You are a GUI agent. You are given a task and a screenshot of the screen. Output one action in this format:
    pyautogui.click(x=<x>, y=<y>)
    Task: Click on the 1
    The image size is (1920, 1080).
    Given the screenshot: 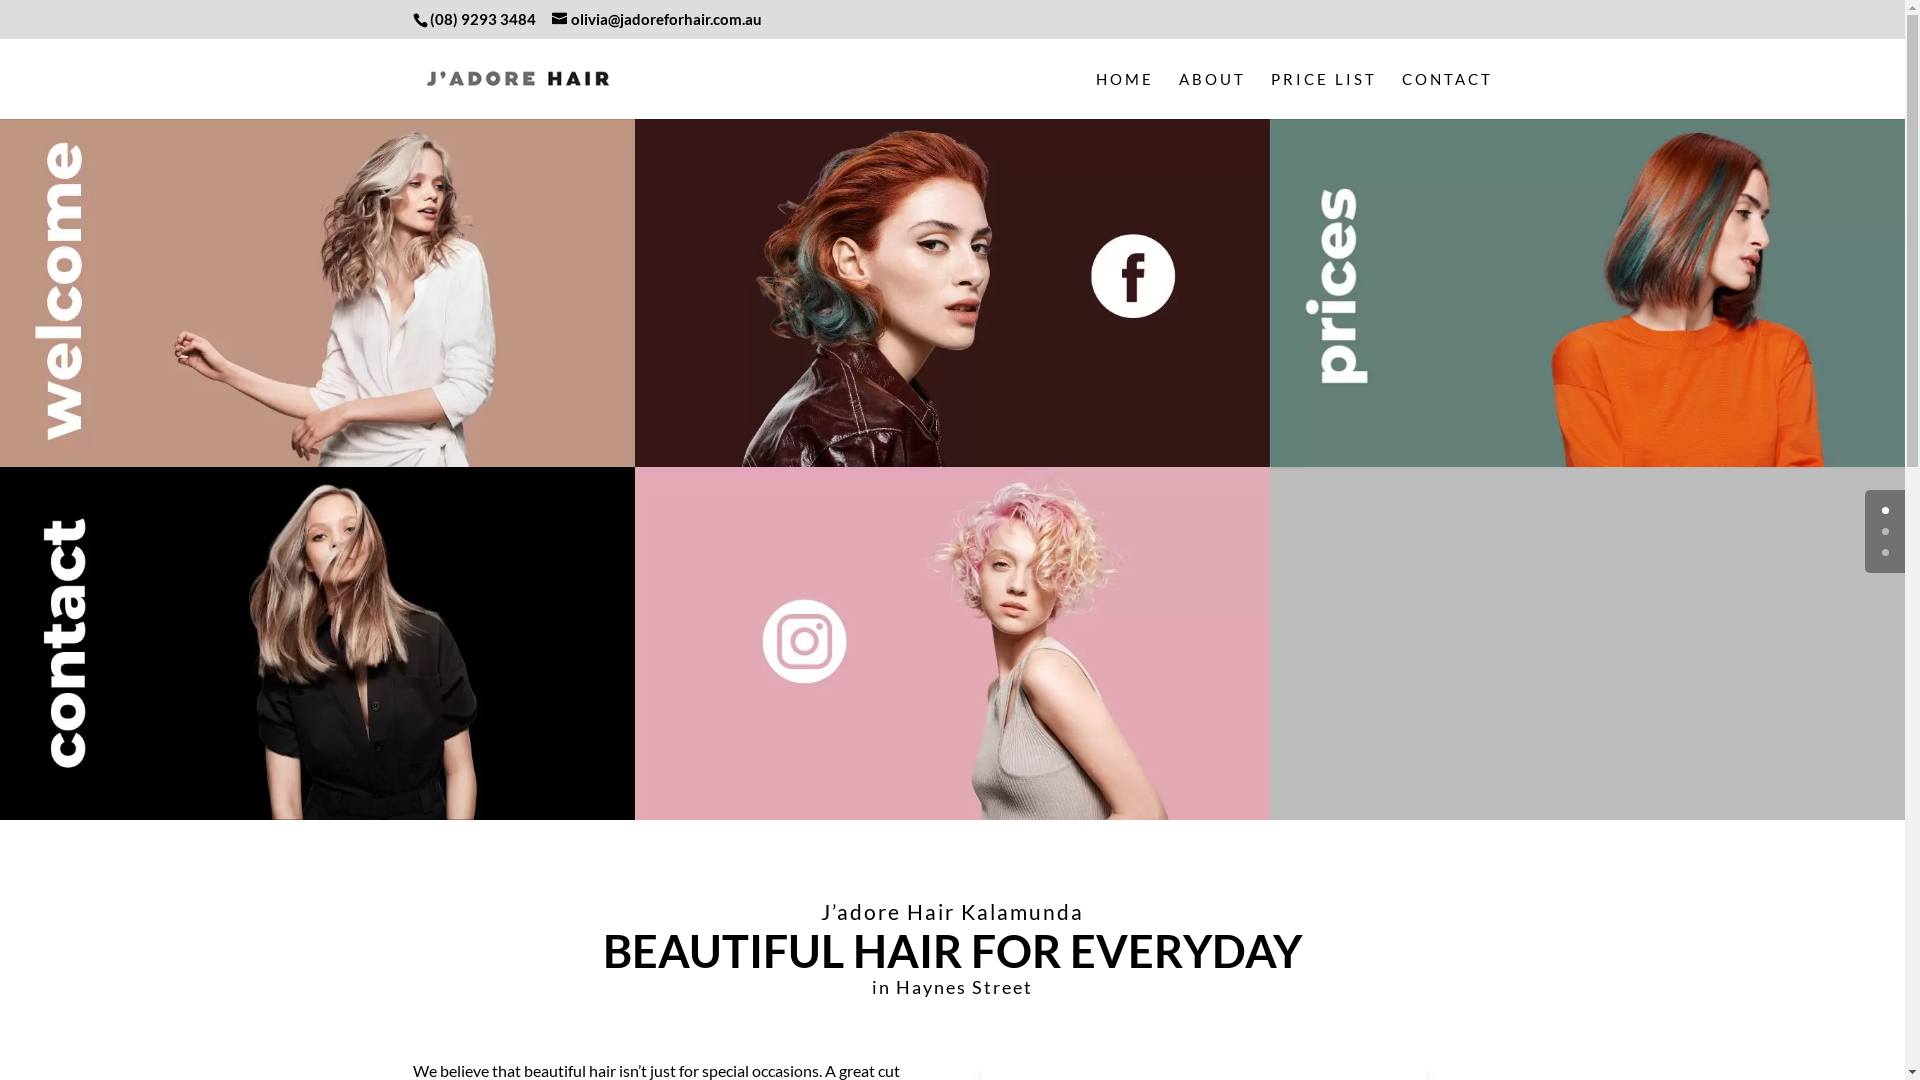 What is the action you would take?
    pyautogui.click(x=1886, y=532)
    